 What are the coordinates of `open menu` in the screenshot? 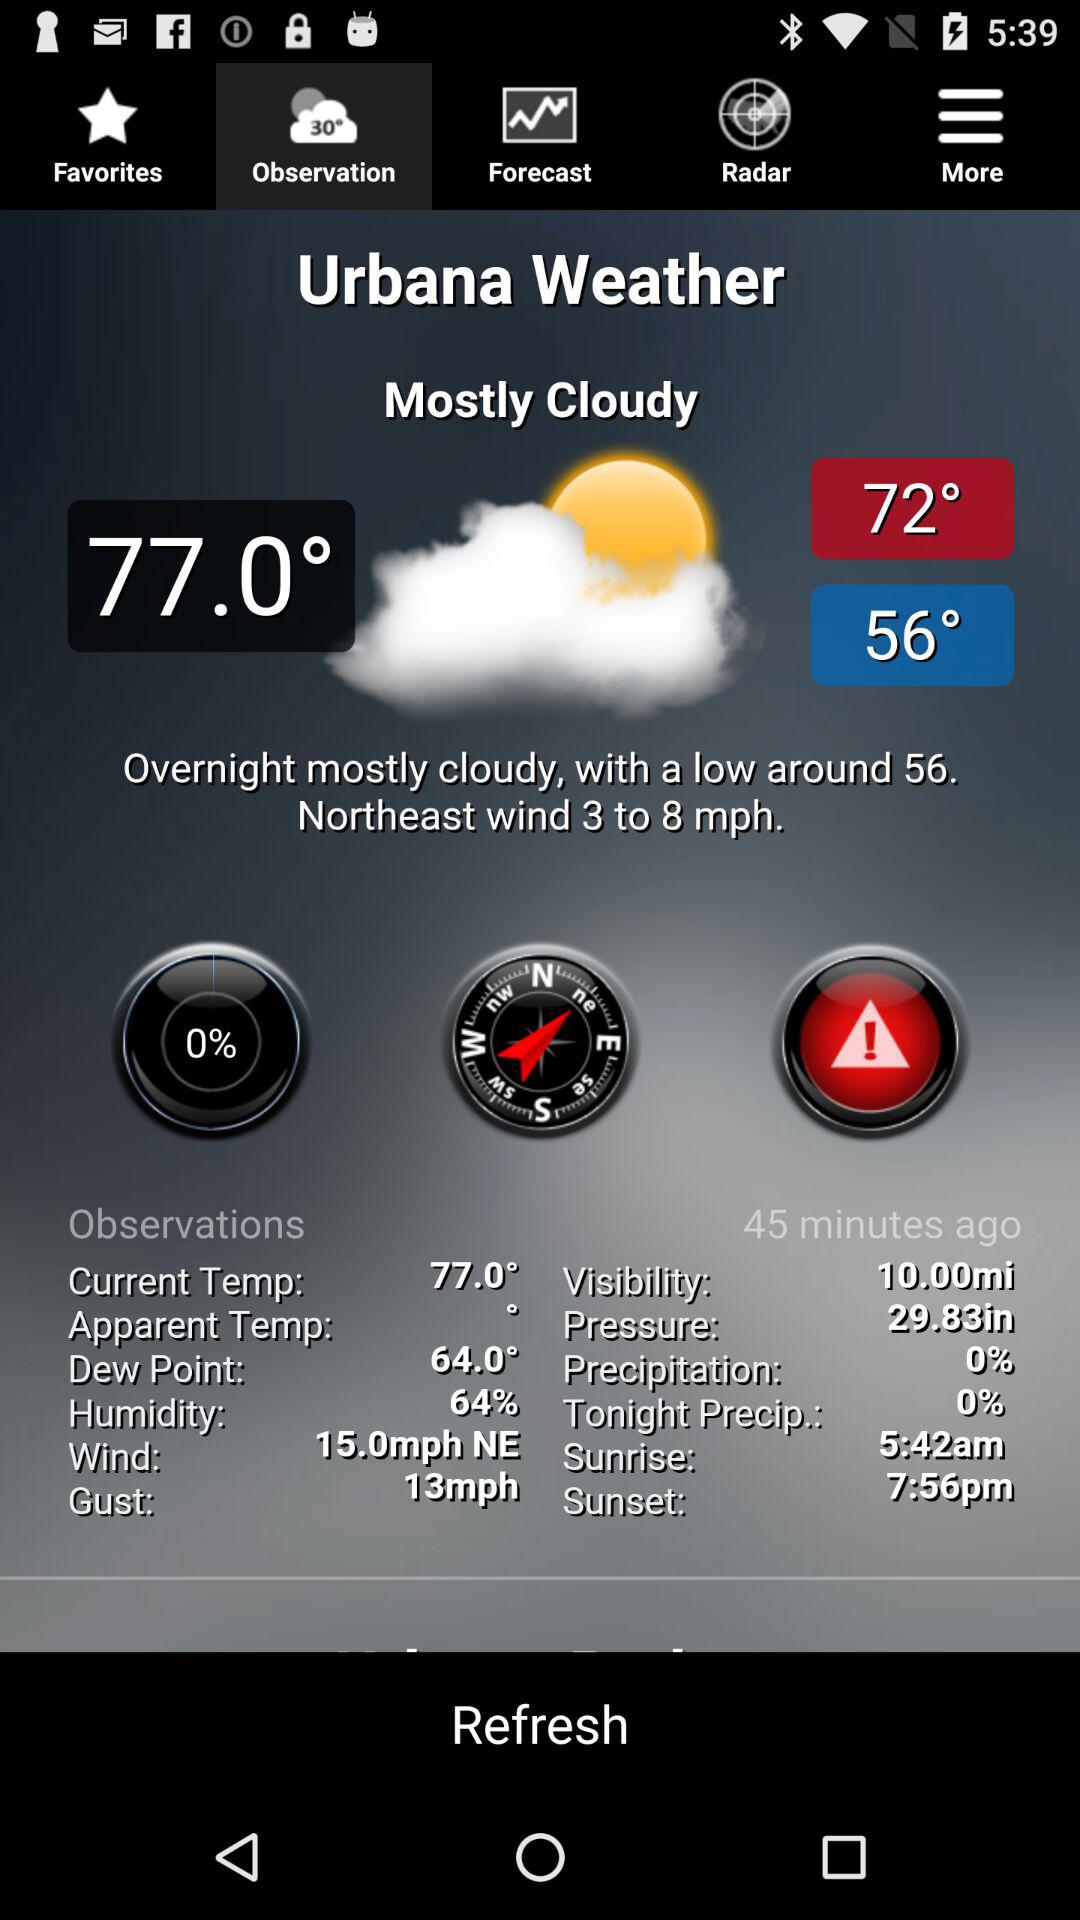 It's located at (540, 128).